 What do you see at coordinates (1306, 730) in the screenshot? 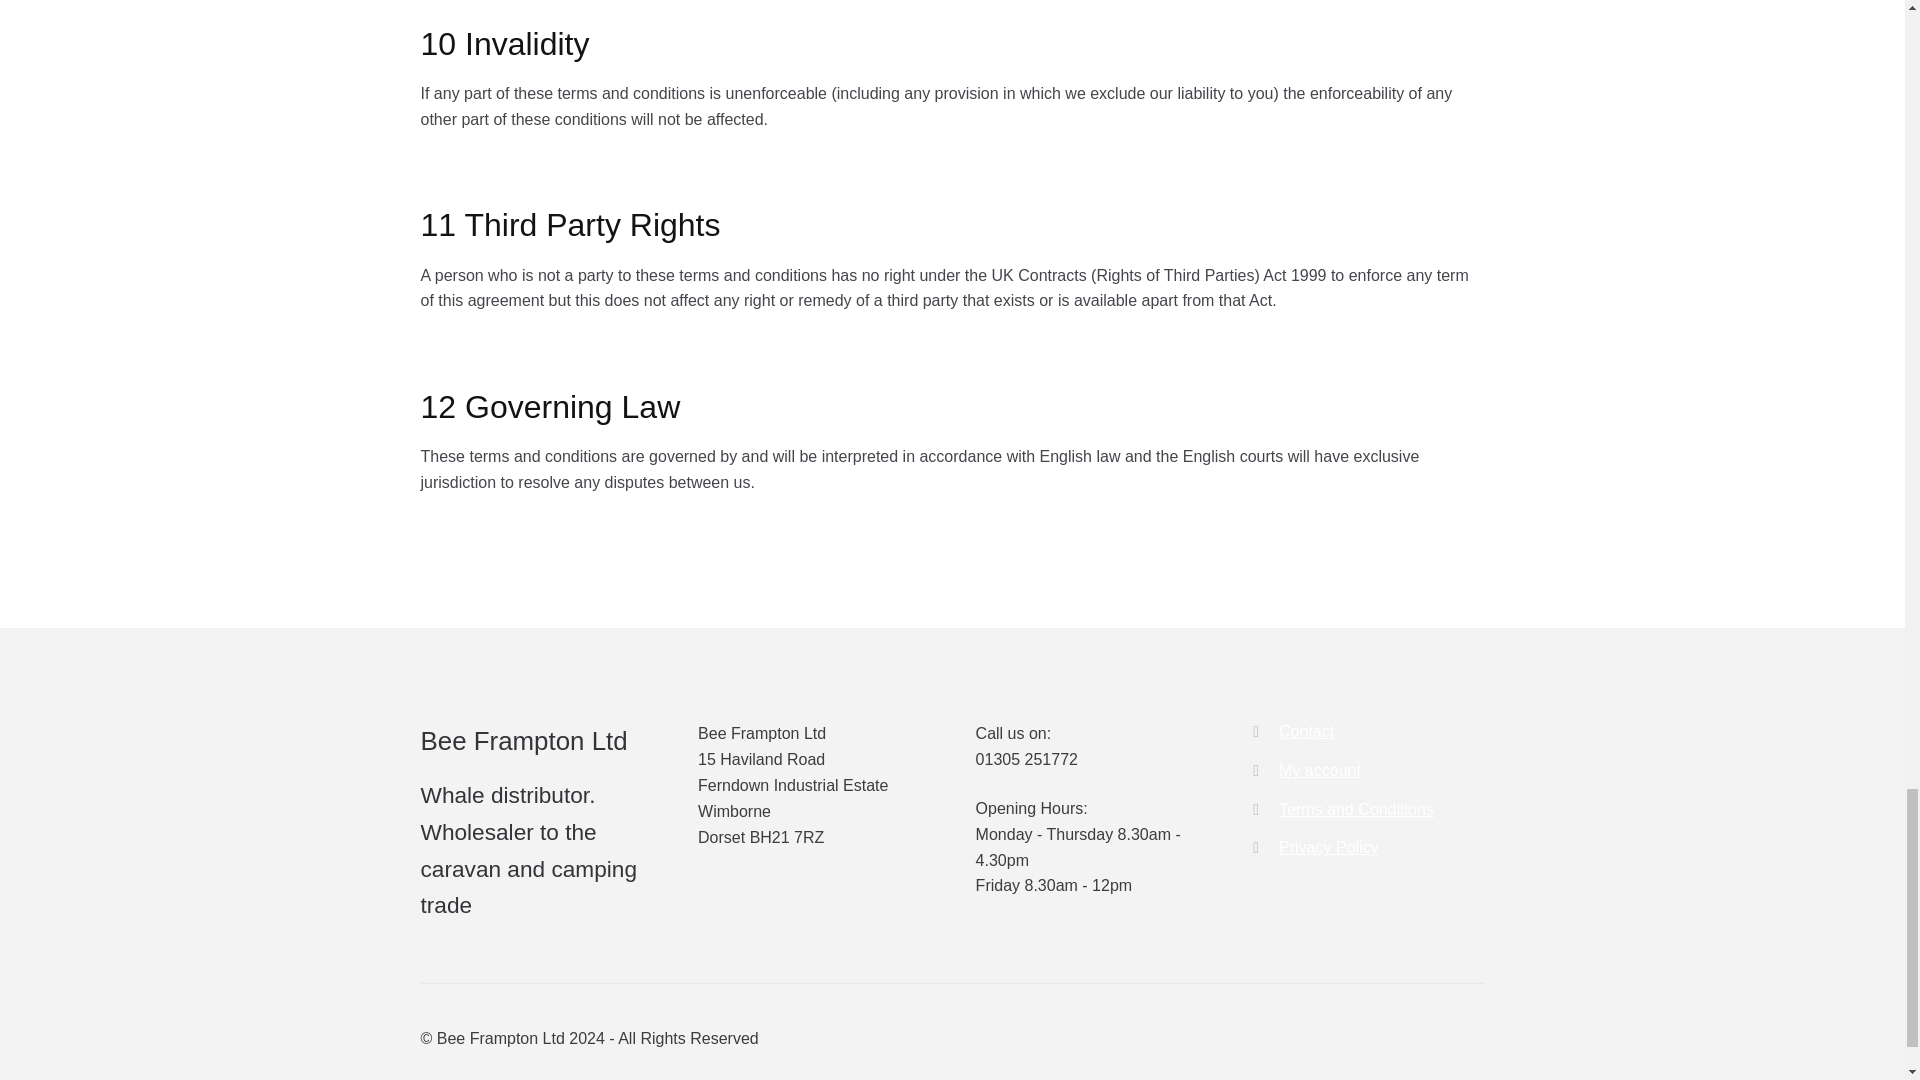
I see `Contact` at bounding box center [1306, 730].